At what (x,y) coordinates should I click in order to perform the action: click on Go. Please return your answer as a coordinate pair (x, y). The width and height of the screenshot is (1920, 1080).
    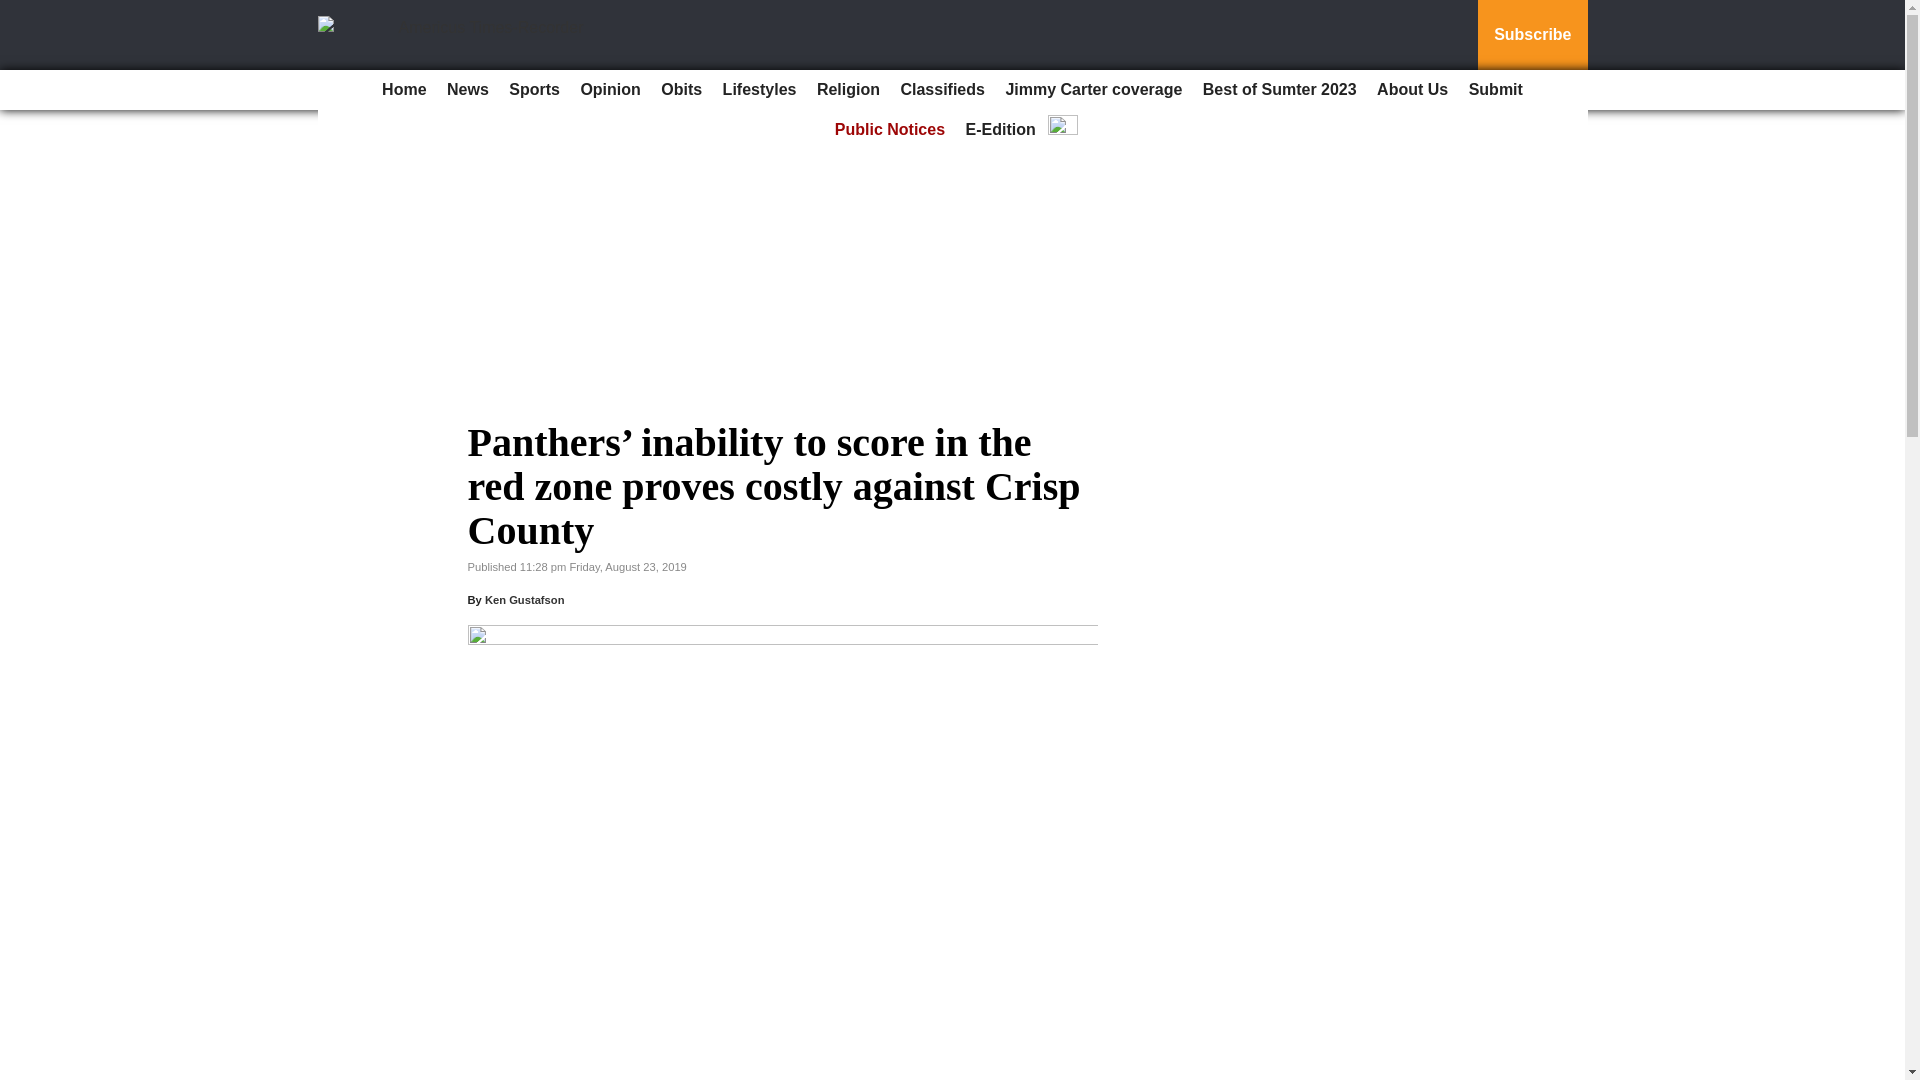
    Looking at the image, I should click on (18, 12).